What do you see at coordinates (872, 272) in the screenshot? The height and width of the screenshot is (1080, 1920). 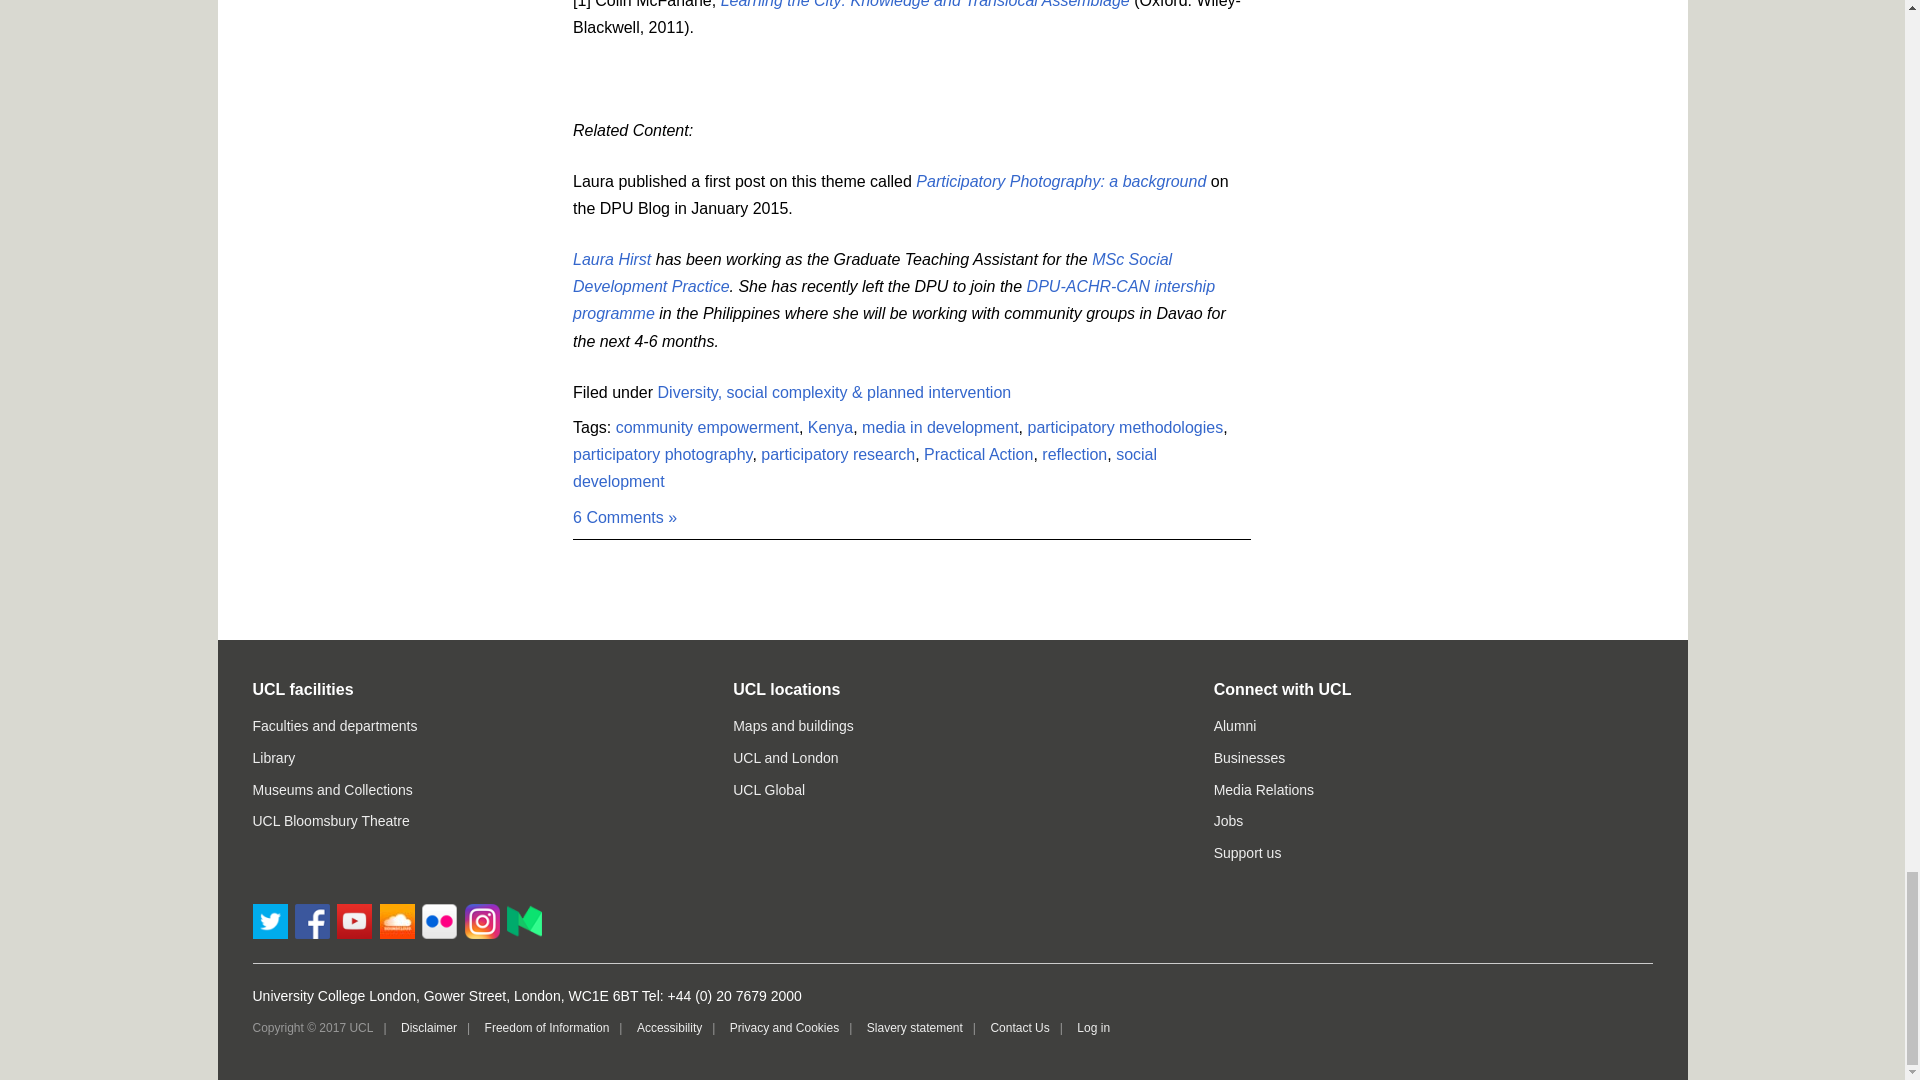 I see `MSc Social Development Practice at the DPU` at bounding box center [872, 272].